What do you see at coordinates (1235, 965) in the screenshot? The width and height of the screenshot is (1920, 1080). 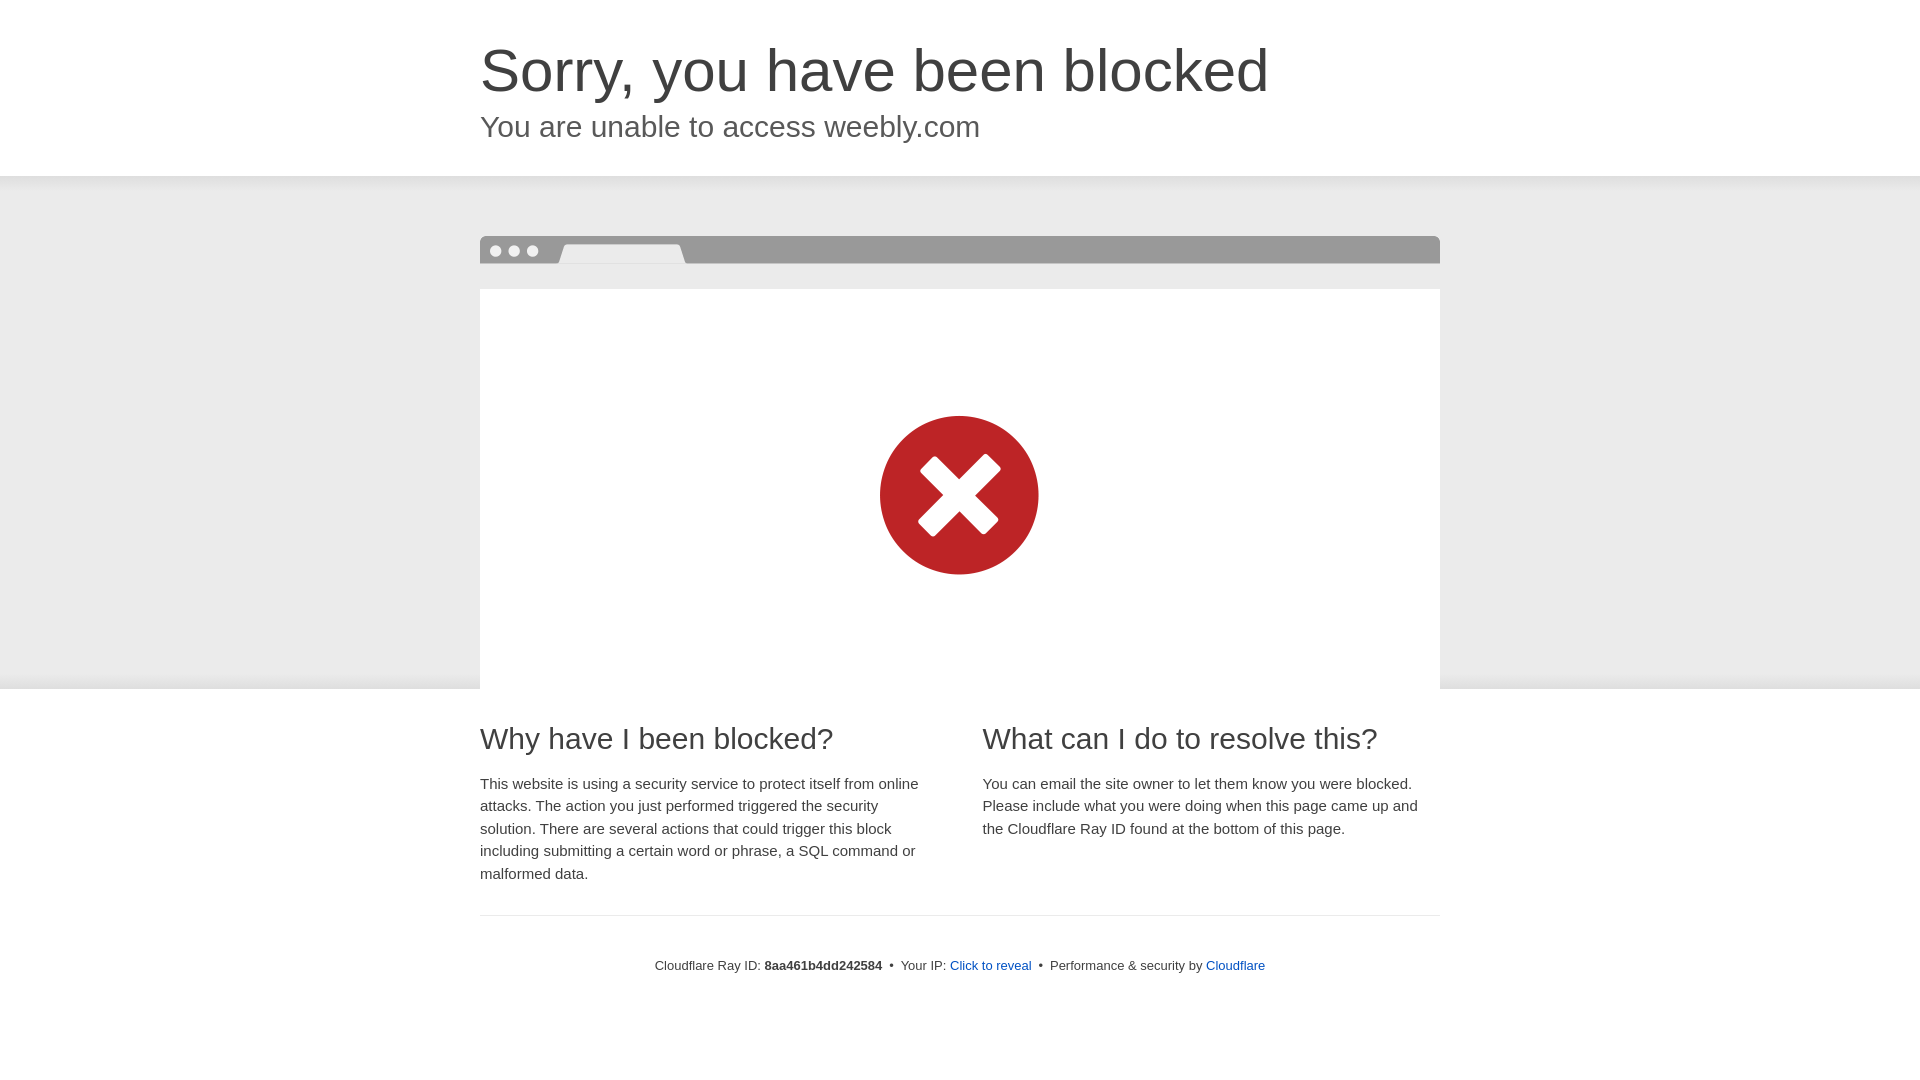 I see `Cloudflare` at bounding box center [1235, 965].